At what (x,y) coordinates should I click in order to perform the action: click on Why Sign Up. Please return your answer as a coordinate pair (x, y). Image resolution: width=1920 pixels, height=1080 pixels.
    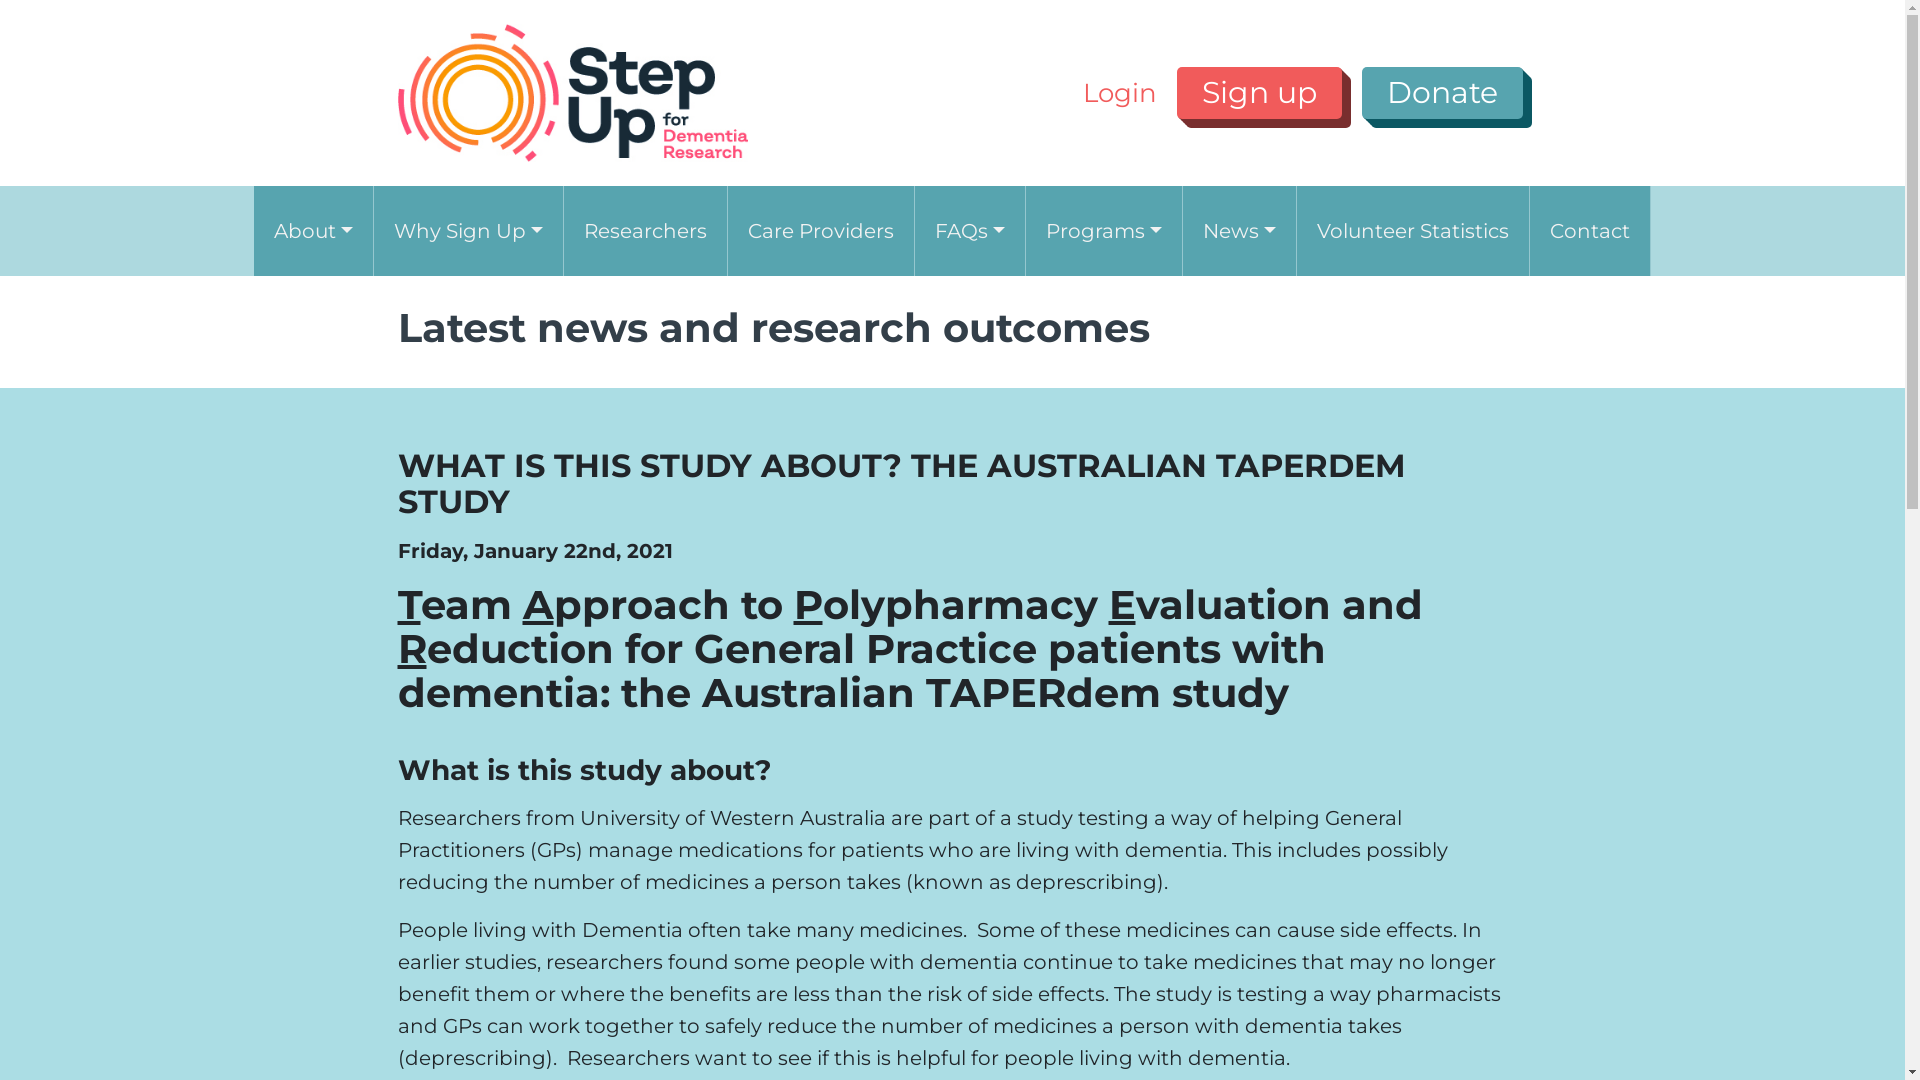
    Looking at the image, I should click on (468, 231).